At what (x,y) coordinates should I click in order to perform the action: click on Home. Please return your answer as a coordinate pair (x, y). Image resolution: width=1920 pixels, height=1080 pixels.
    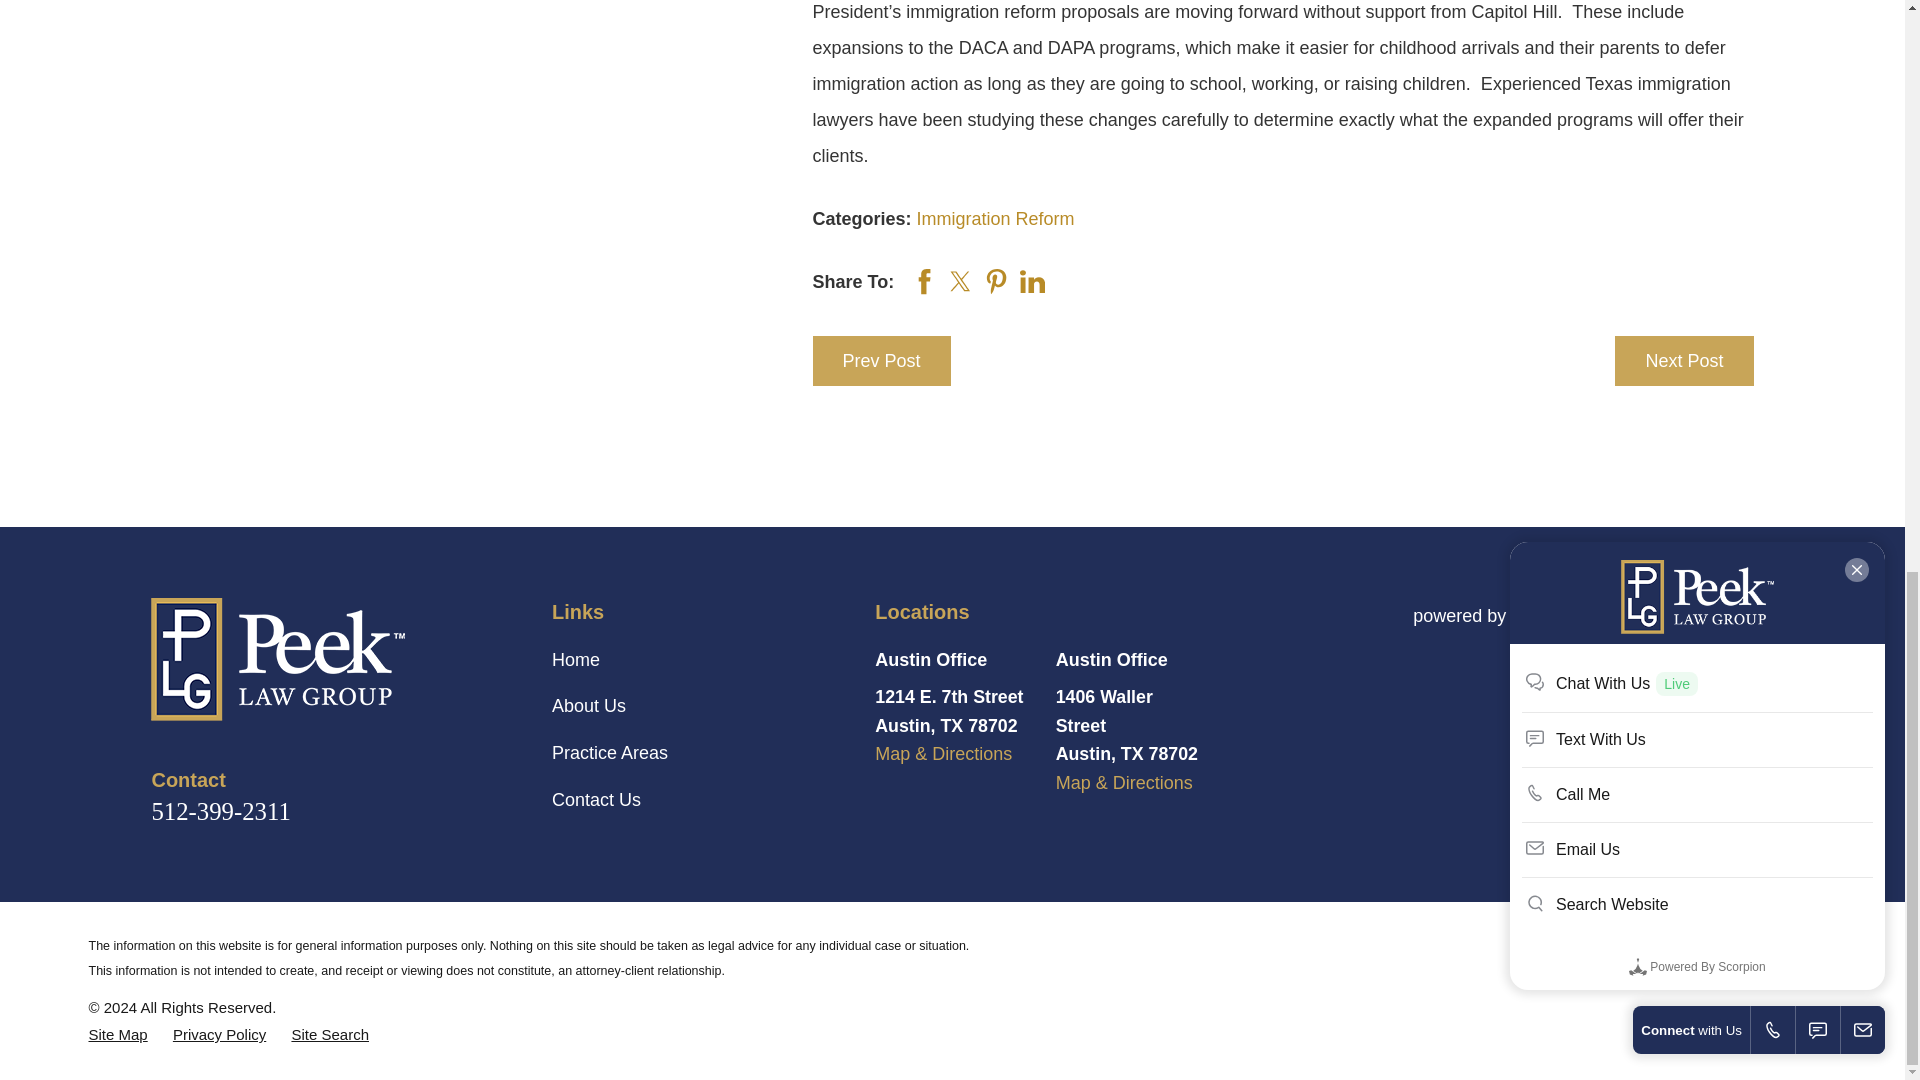
    Looking at the image, I should click on (328, 660).